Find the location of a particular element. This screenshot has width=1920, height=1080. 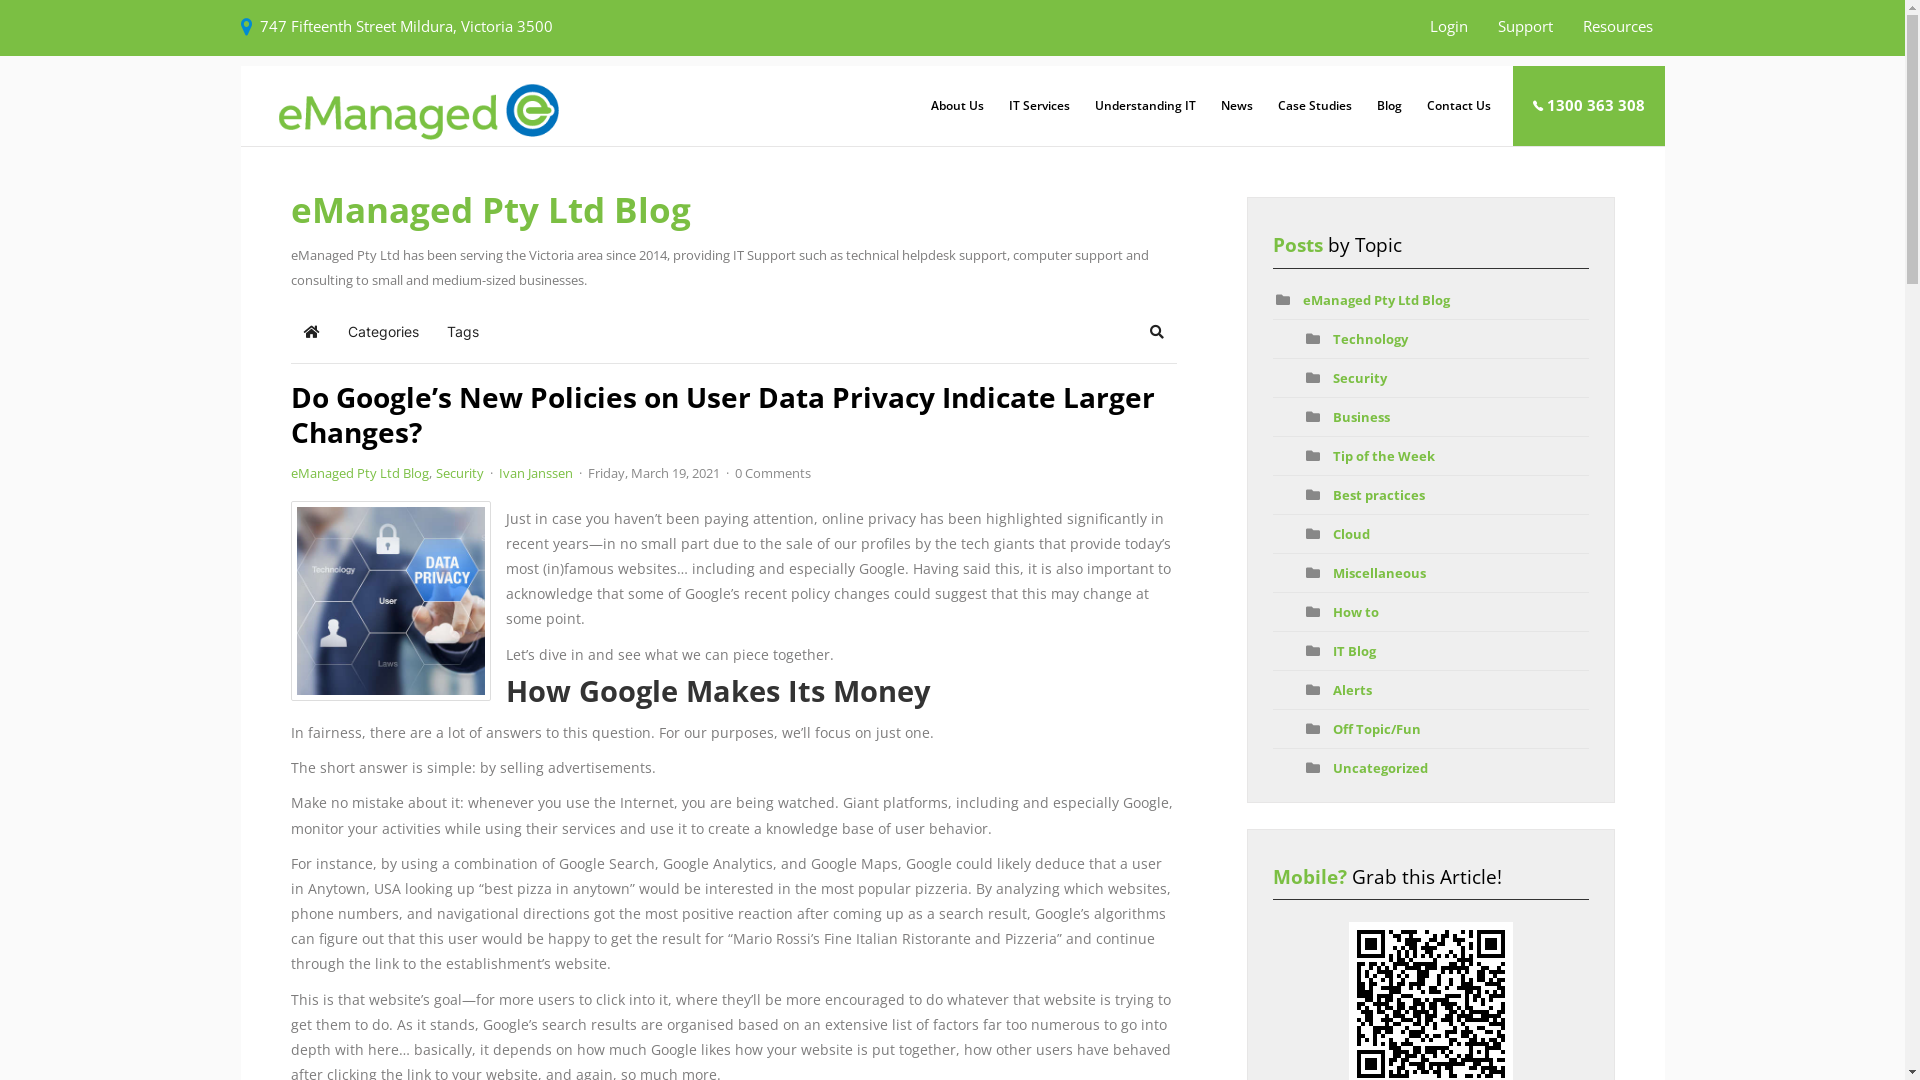

Security is located at coordinates (1360, 378).